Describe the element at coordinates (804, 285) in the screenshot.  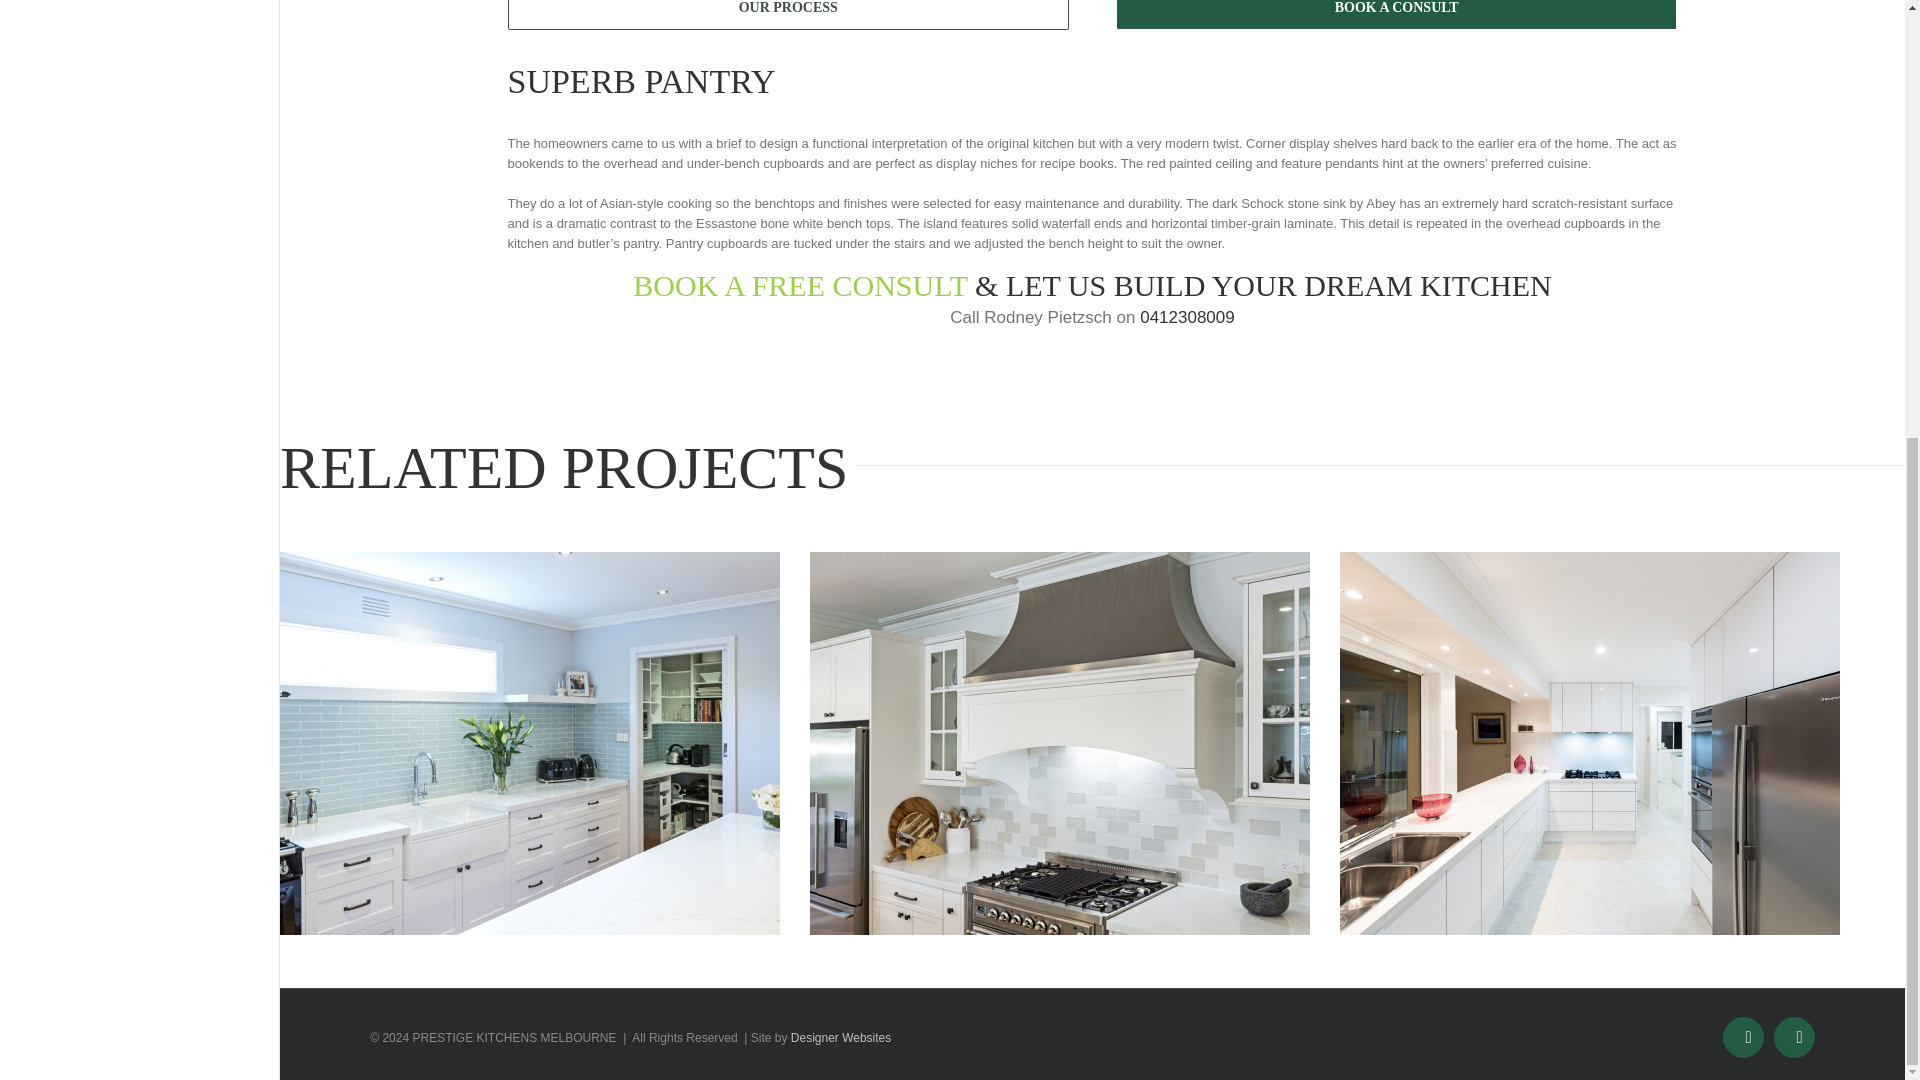
I see `BOOK A FREE CONSULT` at that location.